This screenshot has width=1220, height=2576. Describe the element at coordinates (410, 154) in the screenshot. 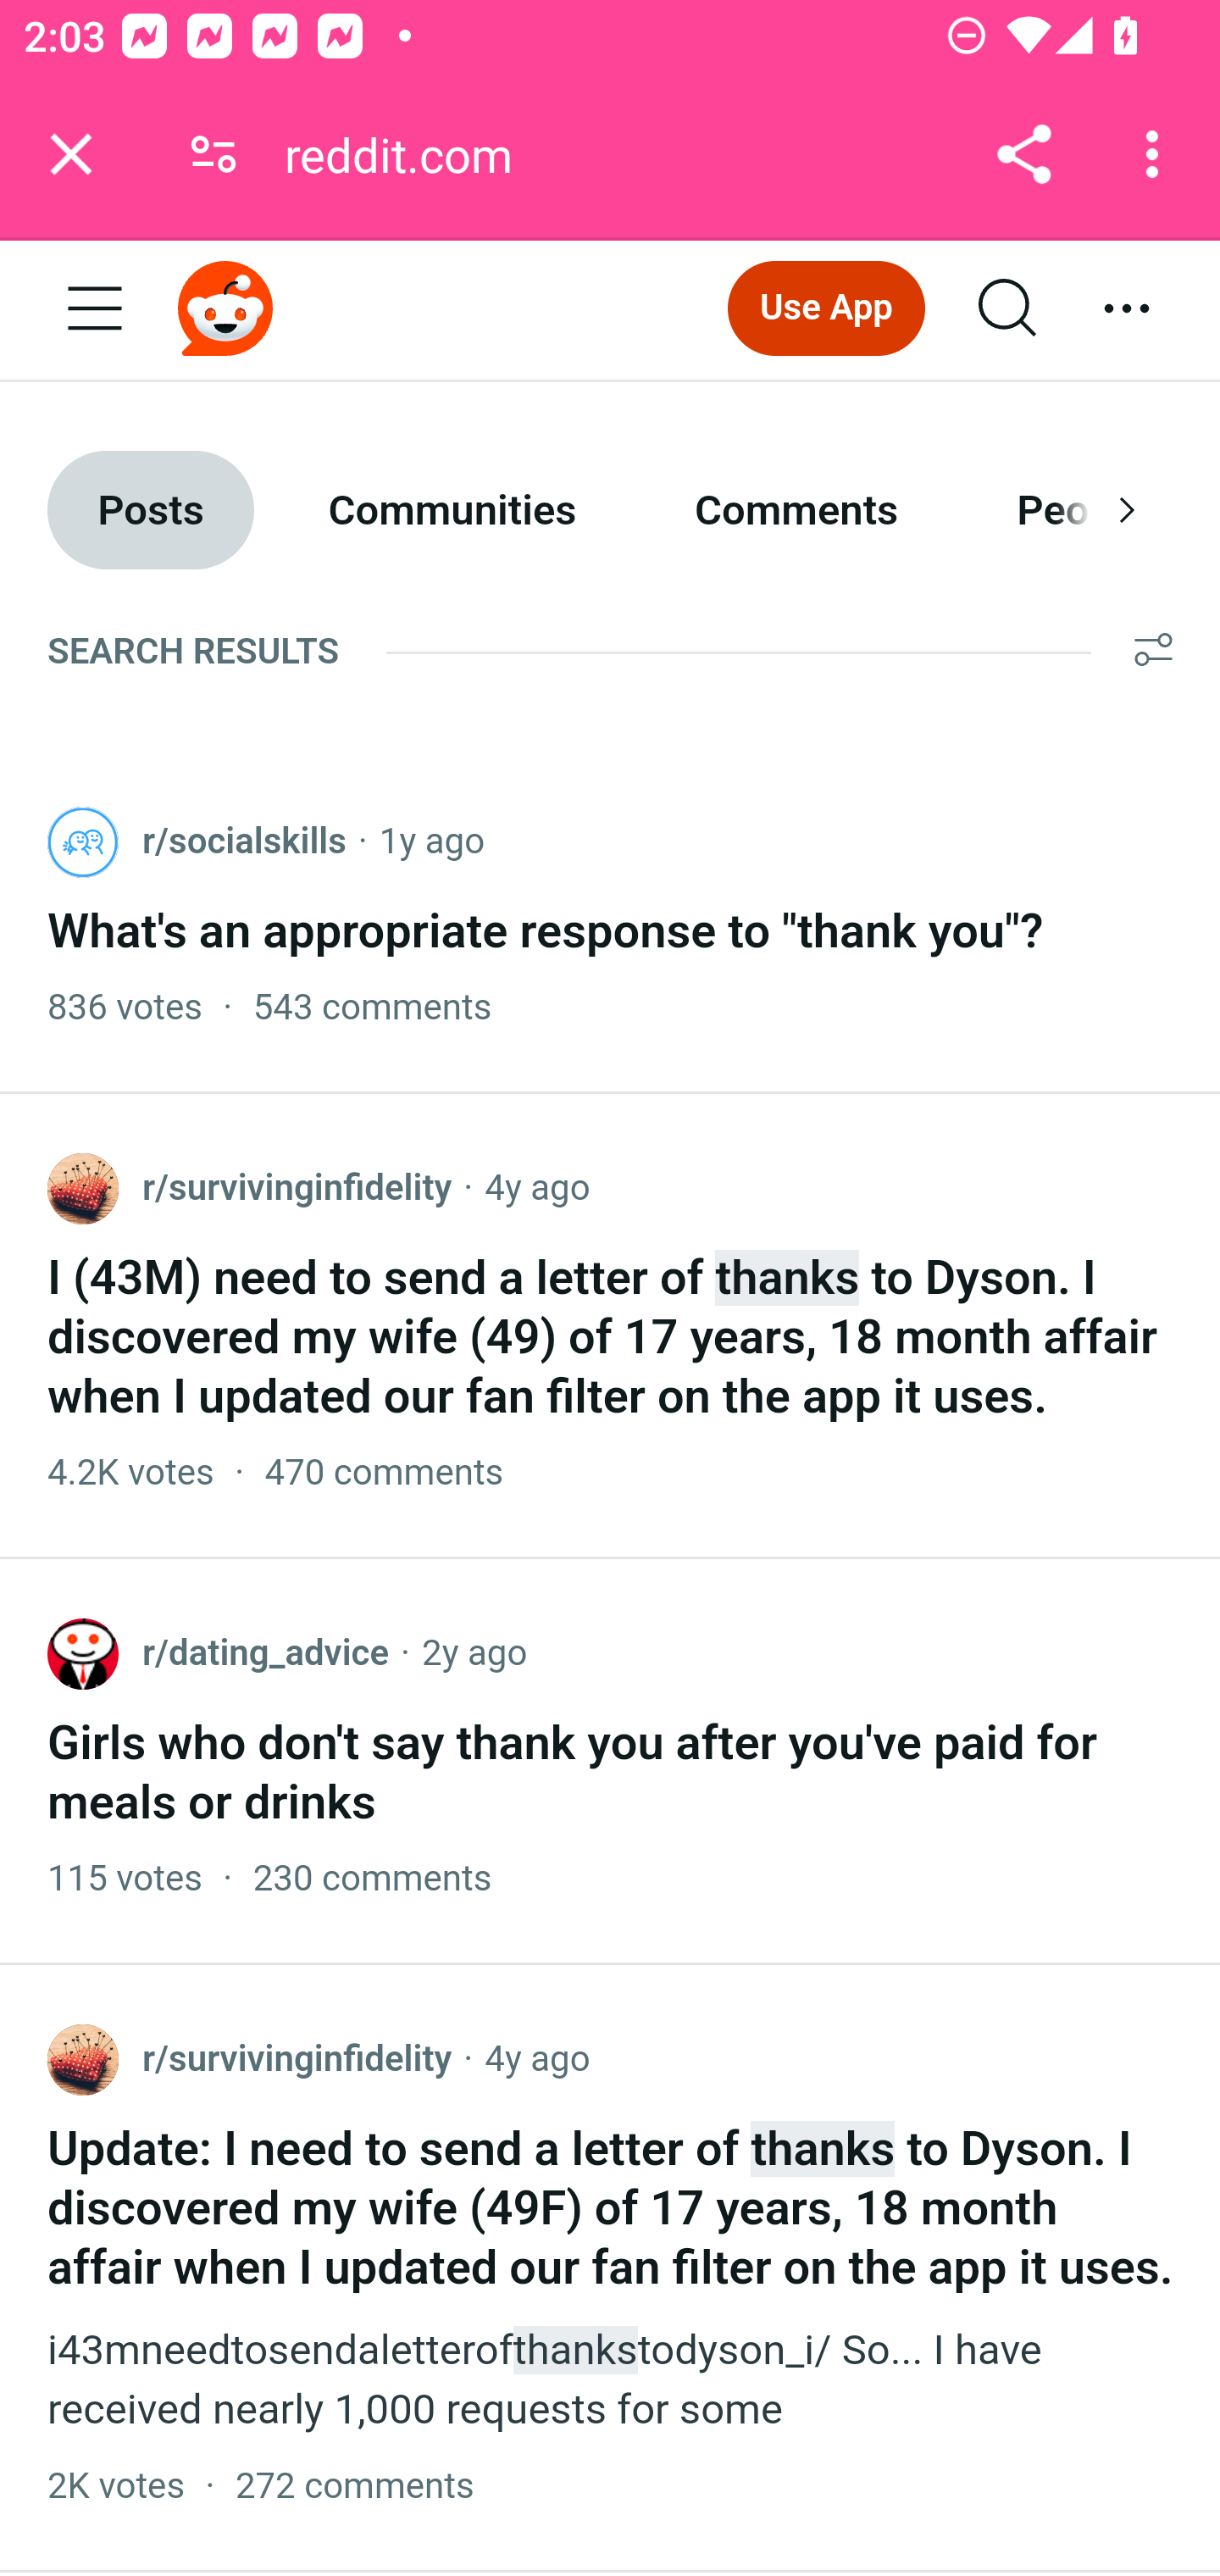

I see `reddit.com` at that location.